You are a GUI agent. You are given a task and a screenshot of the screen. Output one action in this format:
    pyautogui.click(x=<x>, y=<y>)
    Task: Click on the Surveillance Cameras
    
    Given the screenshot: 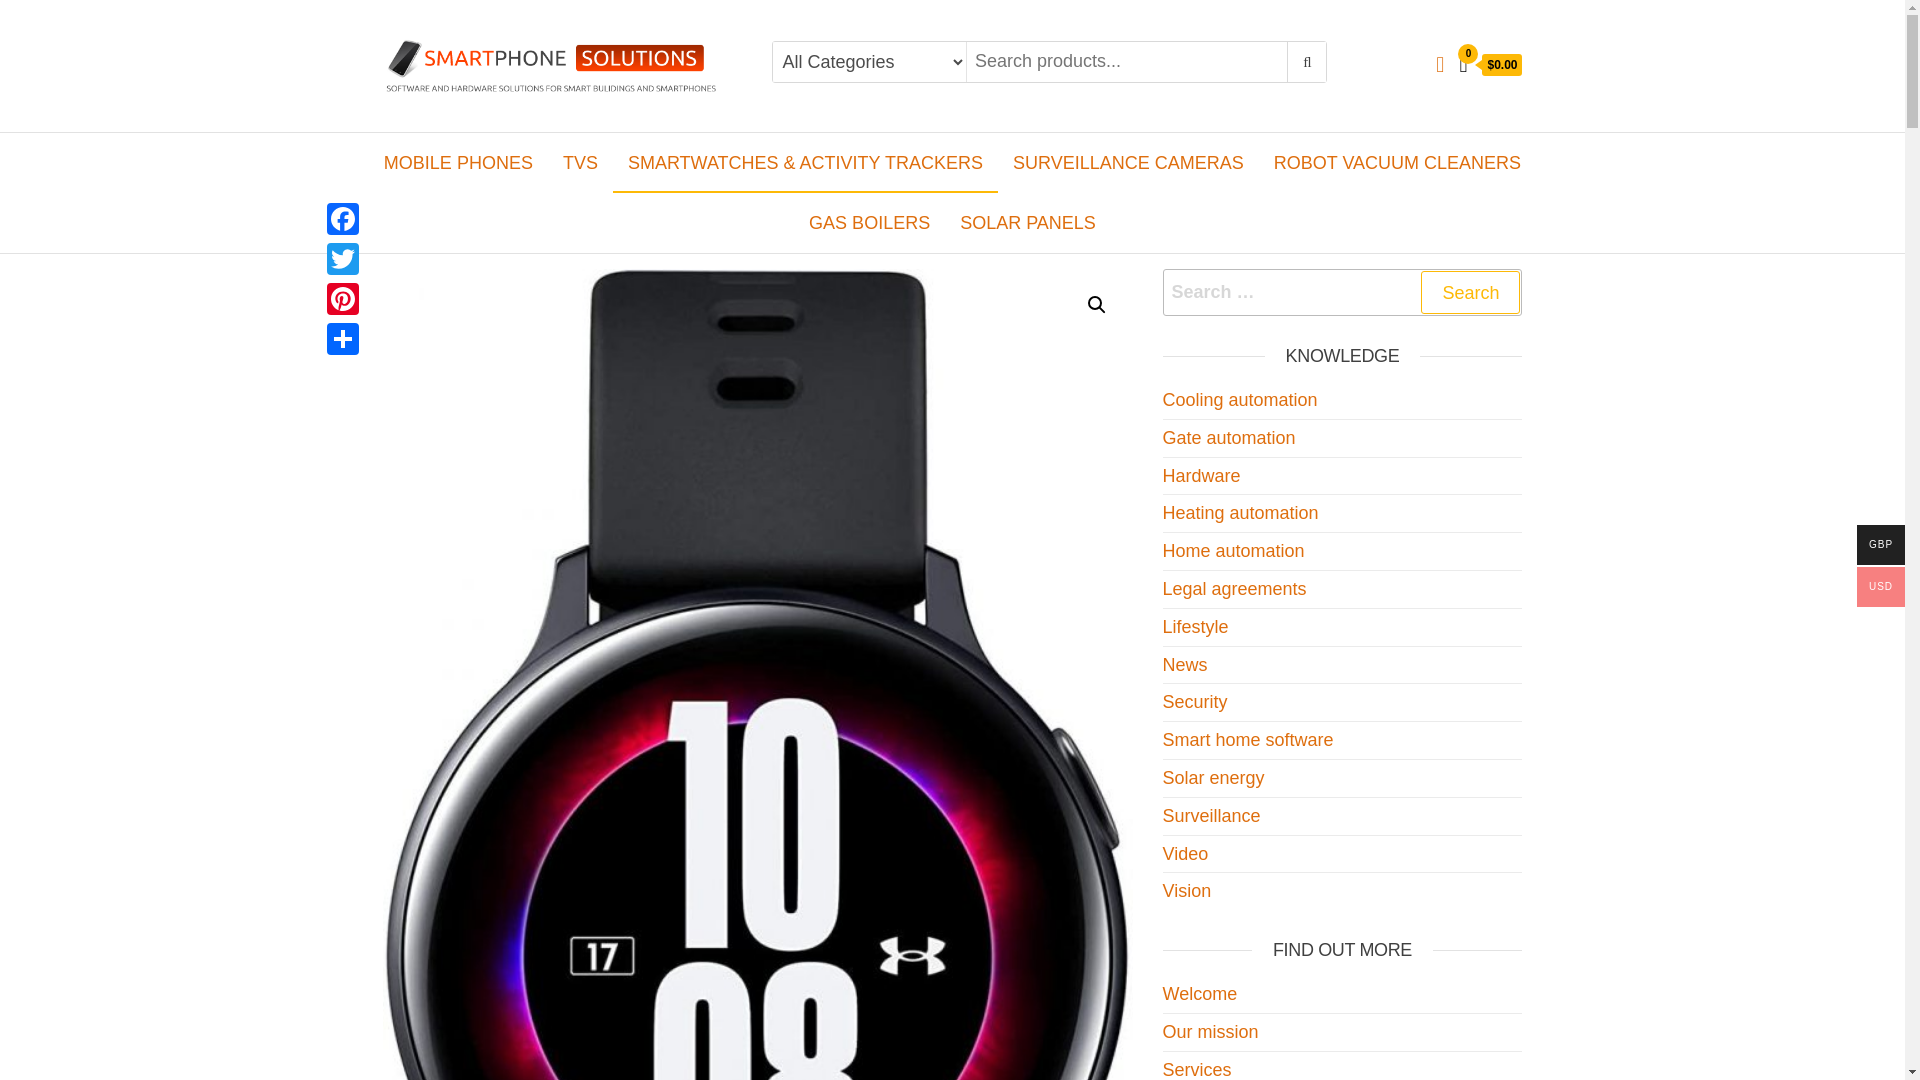 What is the action you would take?
    pyautogui.click(x=1128, y=162)
    